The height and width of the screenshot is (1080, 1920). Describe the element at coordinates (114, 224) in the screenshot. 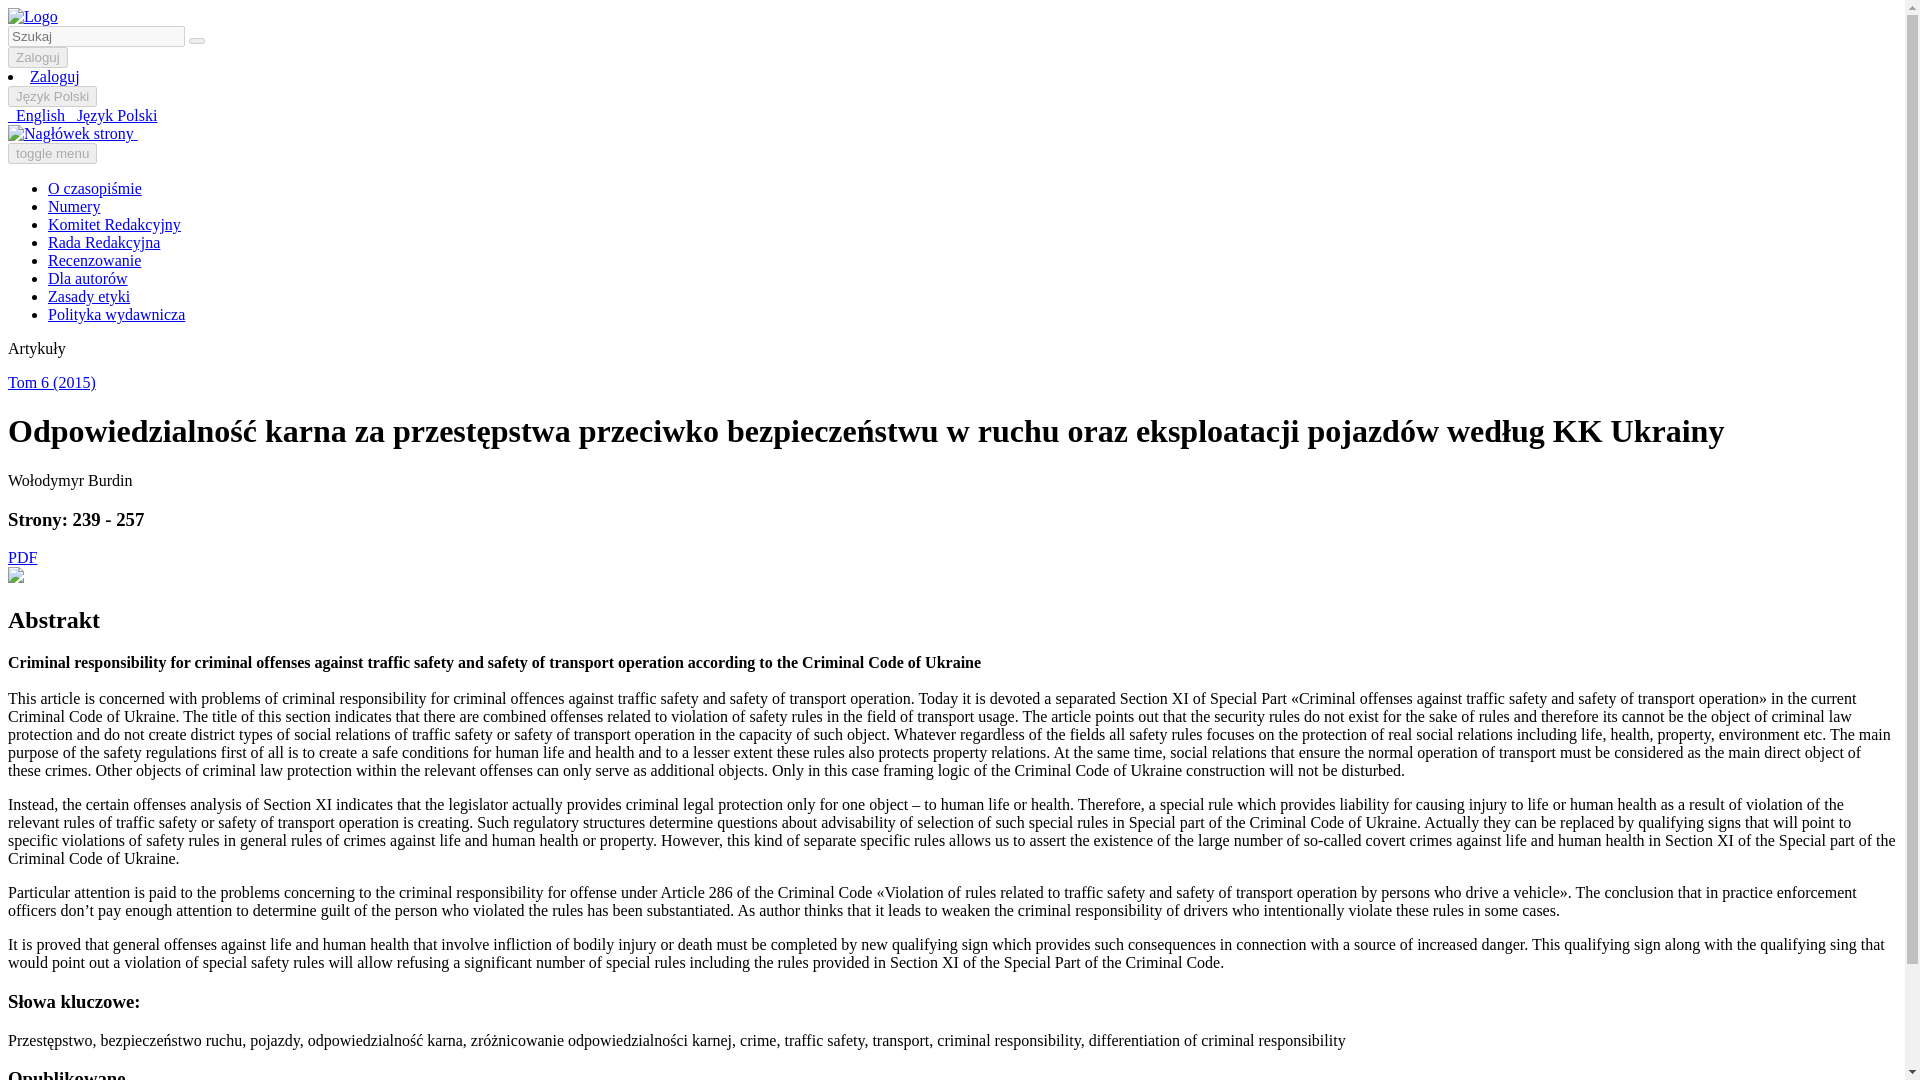

I see `Komitet Redakcyjny` at that location.